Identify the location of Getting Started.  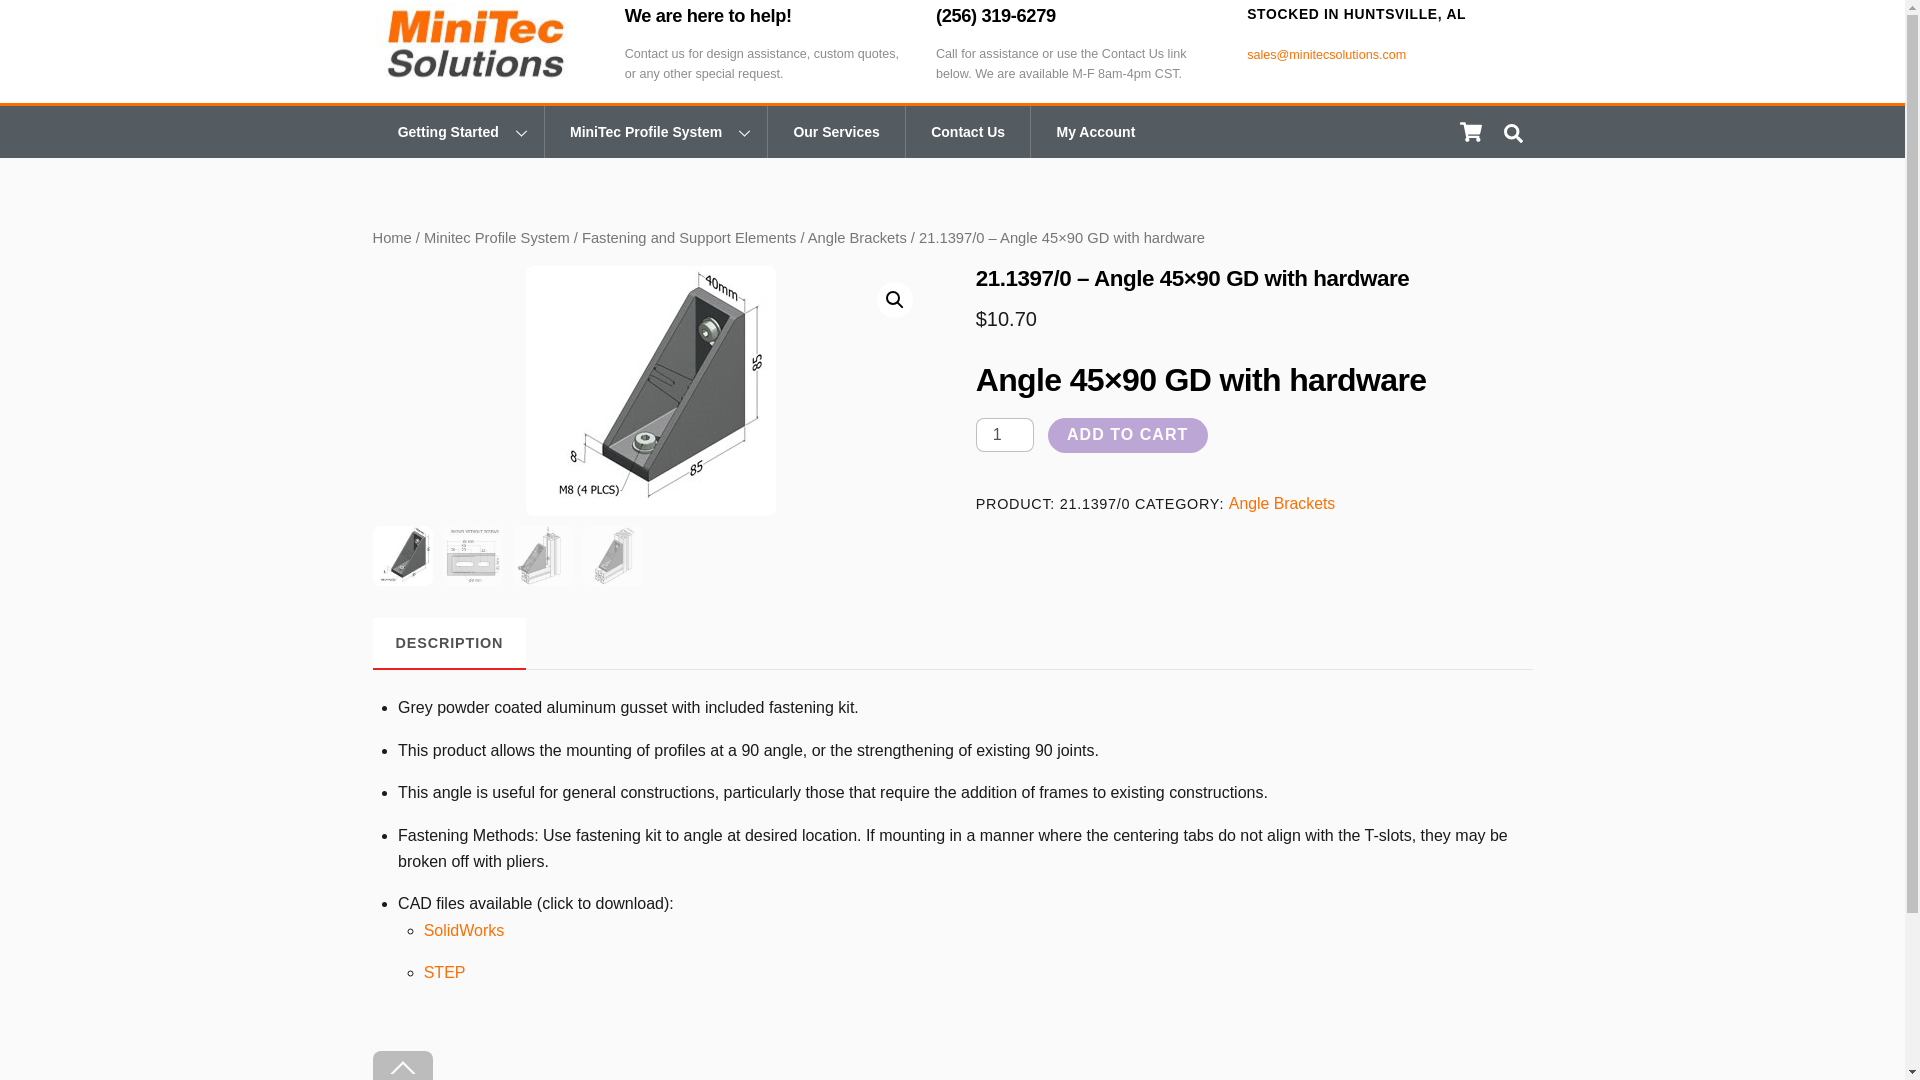
(458, 131).